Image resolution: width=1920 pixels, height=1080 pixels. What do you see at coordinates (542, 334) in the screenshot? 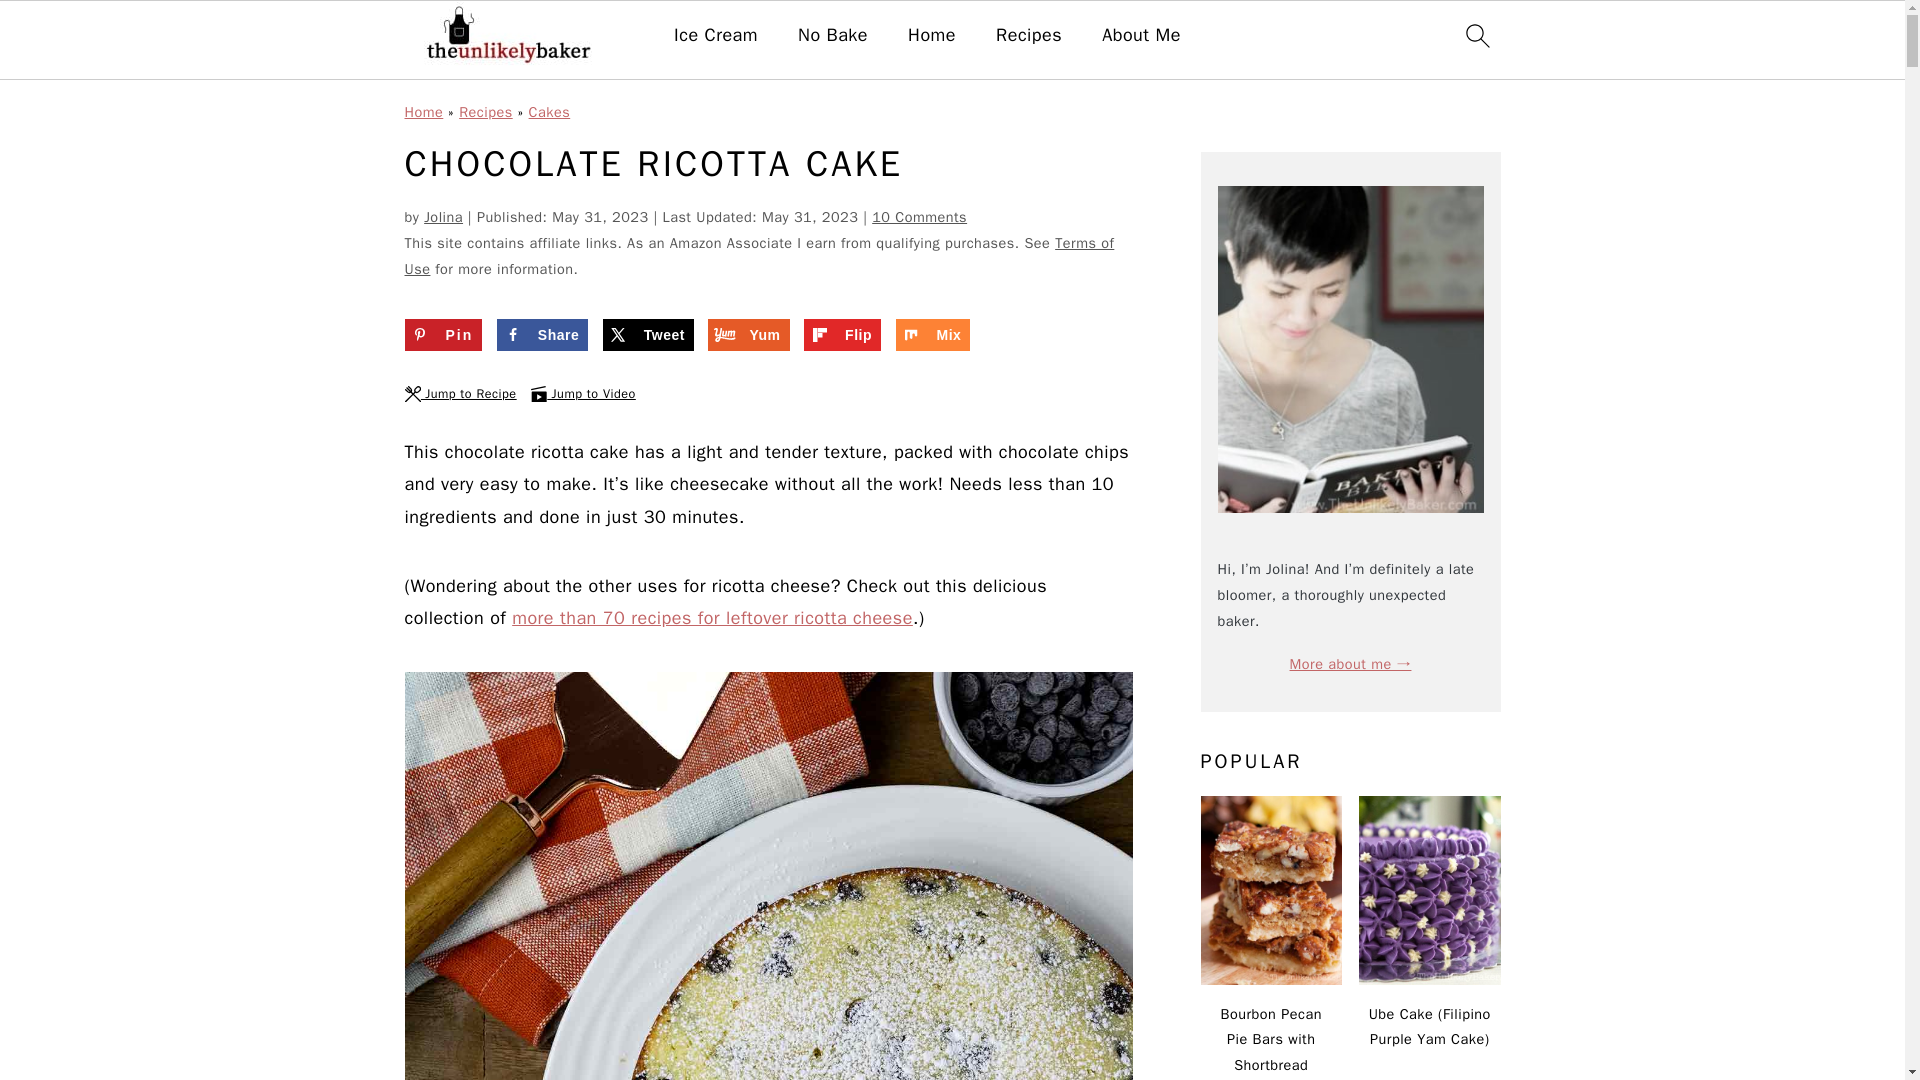
I see `Share on Facebook` at bounding box center [542, 334].